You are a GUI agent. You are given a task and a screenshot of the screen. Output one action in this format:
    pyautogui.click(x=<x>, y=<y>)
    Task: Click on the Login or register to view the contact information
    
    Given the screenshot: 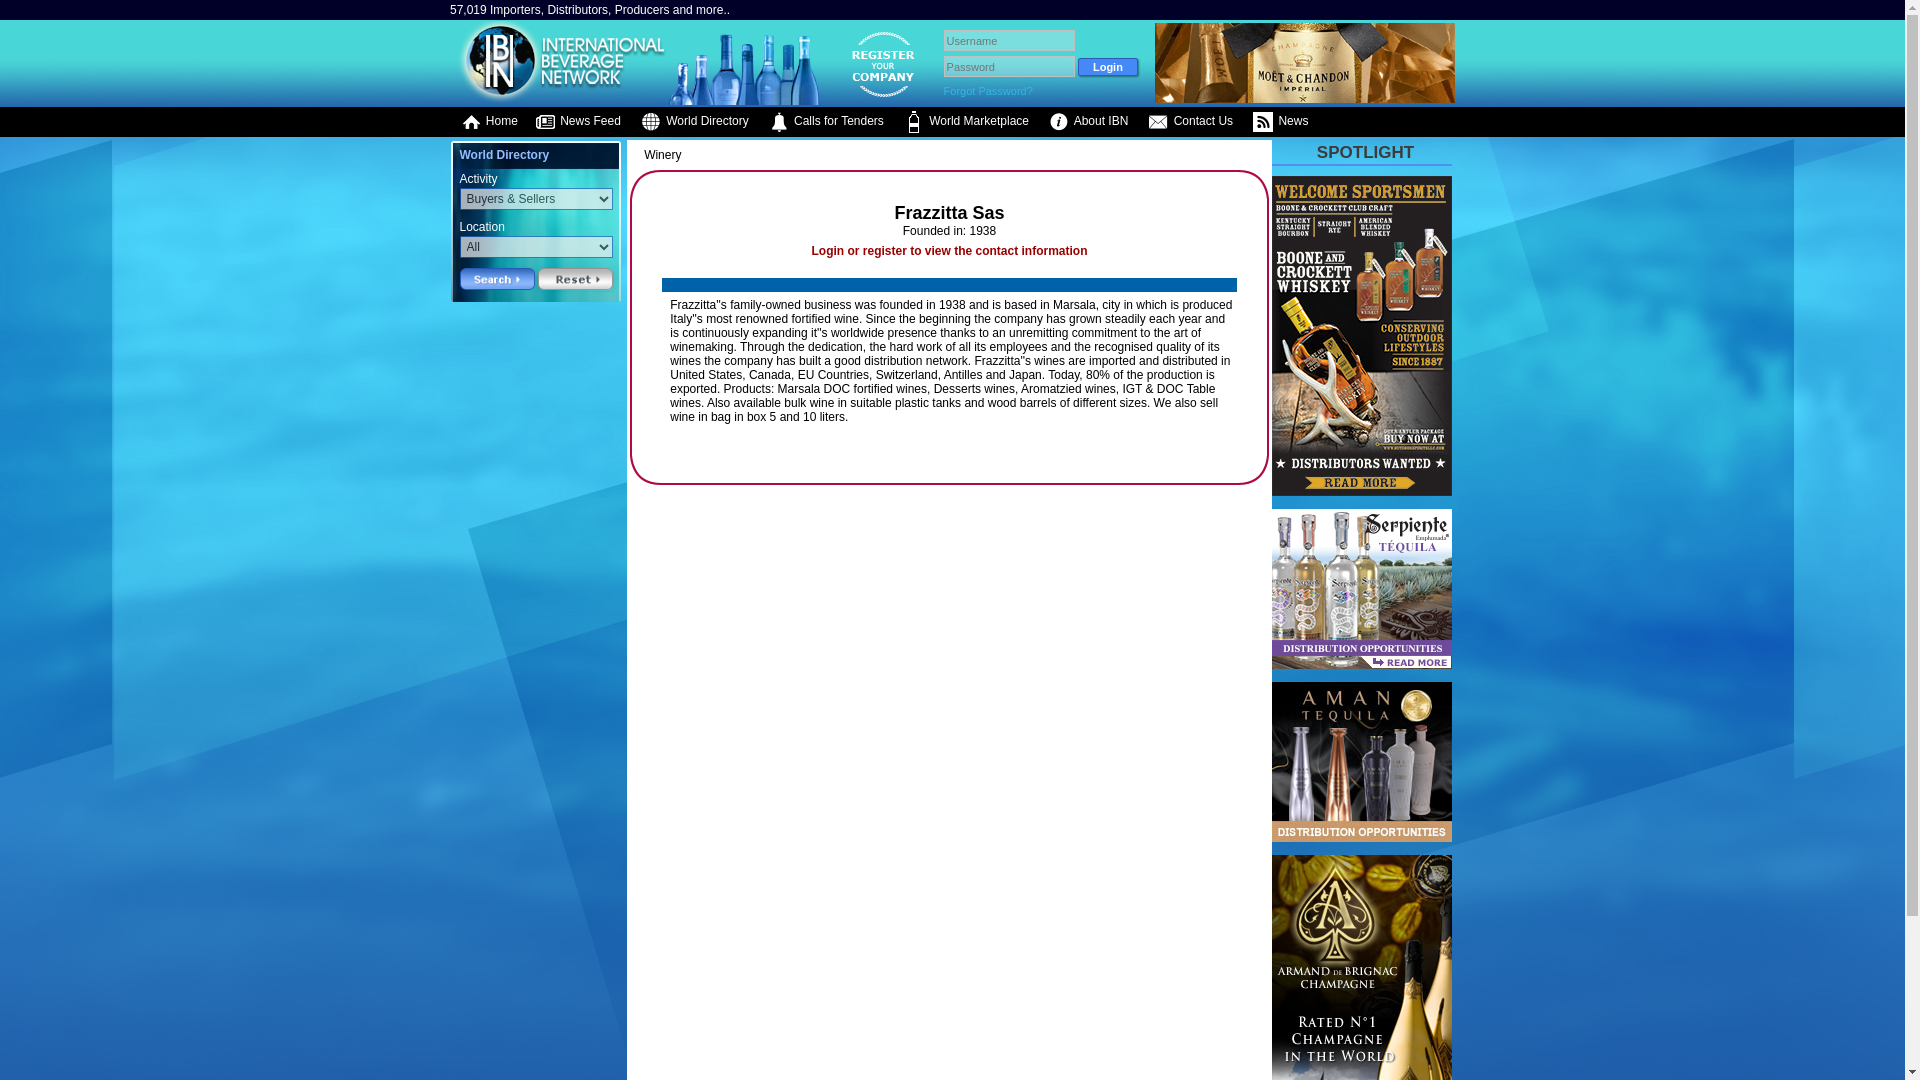 What is the action you would take?
    pyautogui.click(x=948, y=251)
    